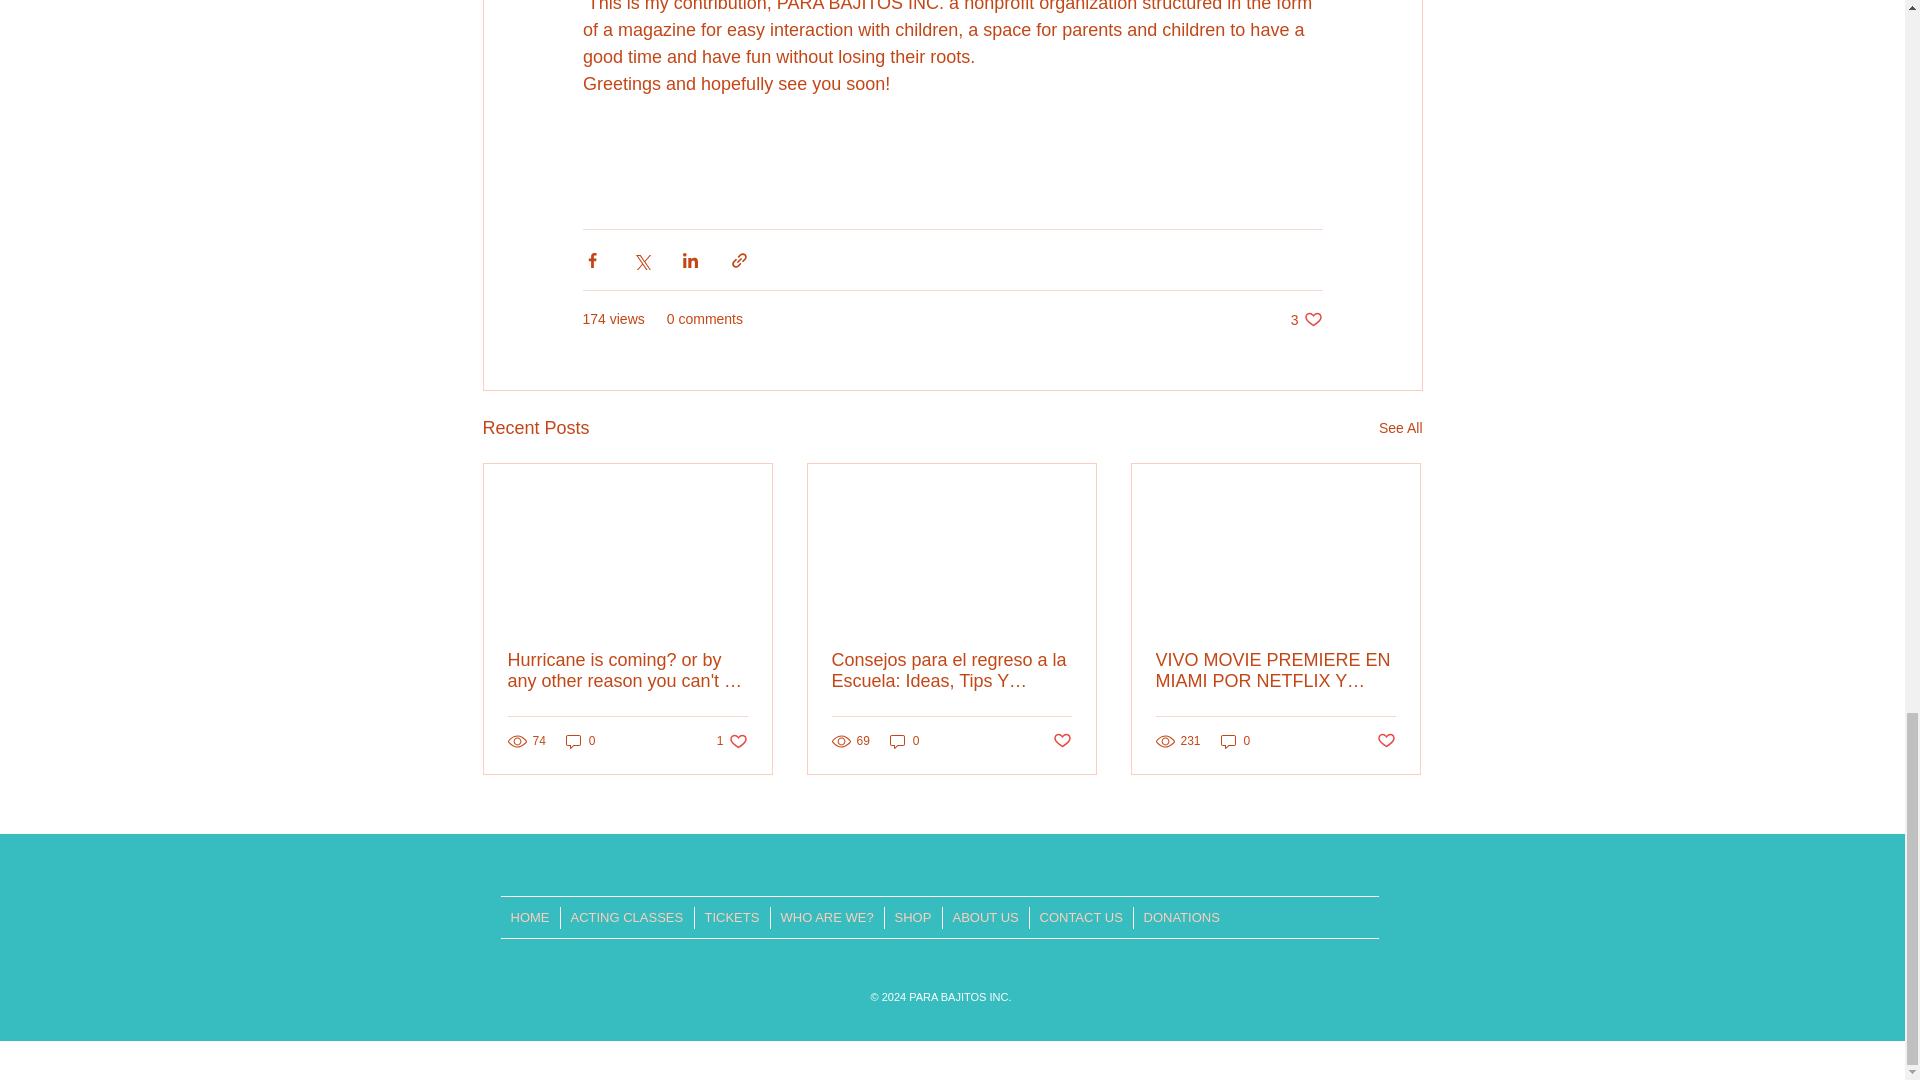  Describe the element at coordinates (912, 918) in the screenshot. I see `SHOP` at that location.